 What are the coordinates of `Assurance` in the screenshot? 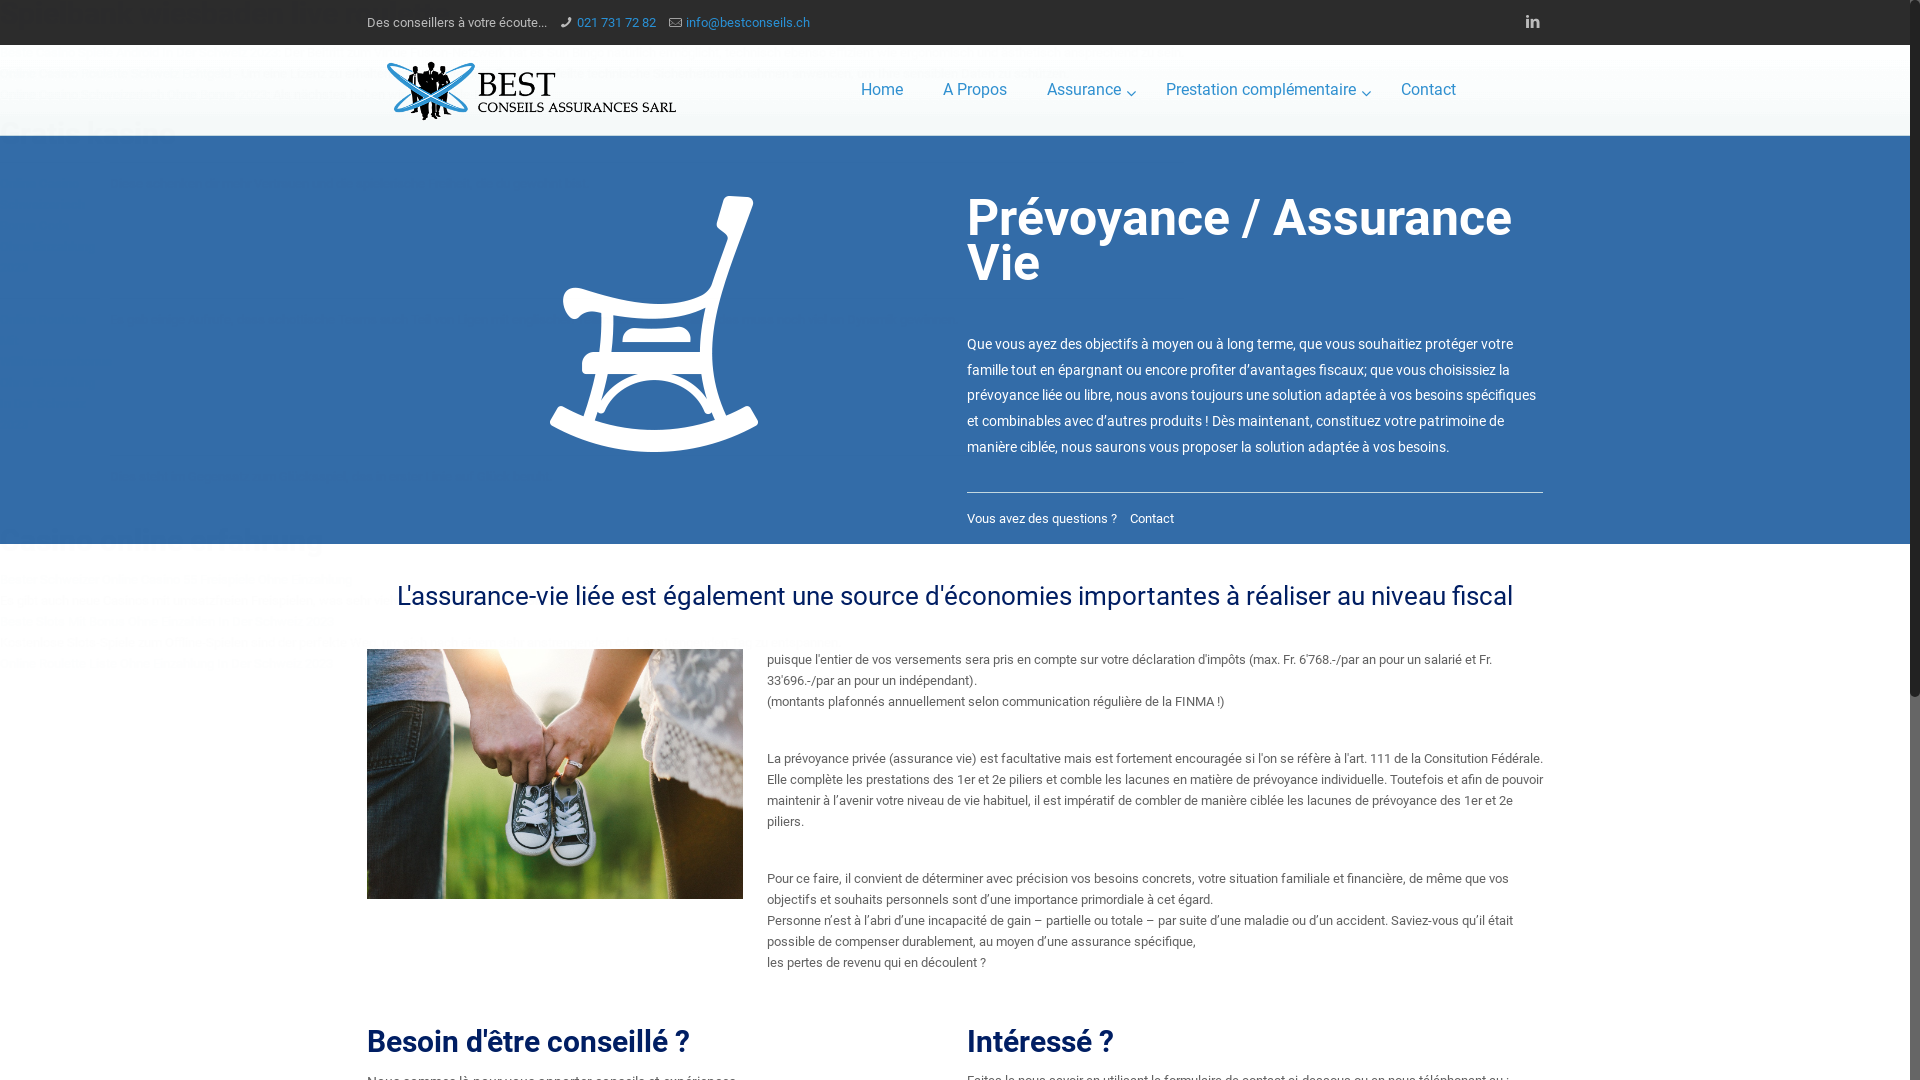 It's located at (1086, 90).